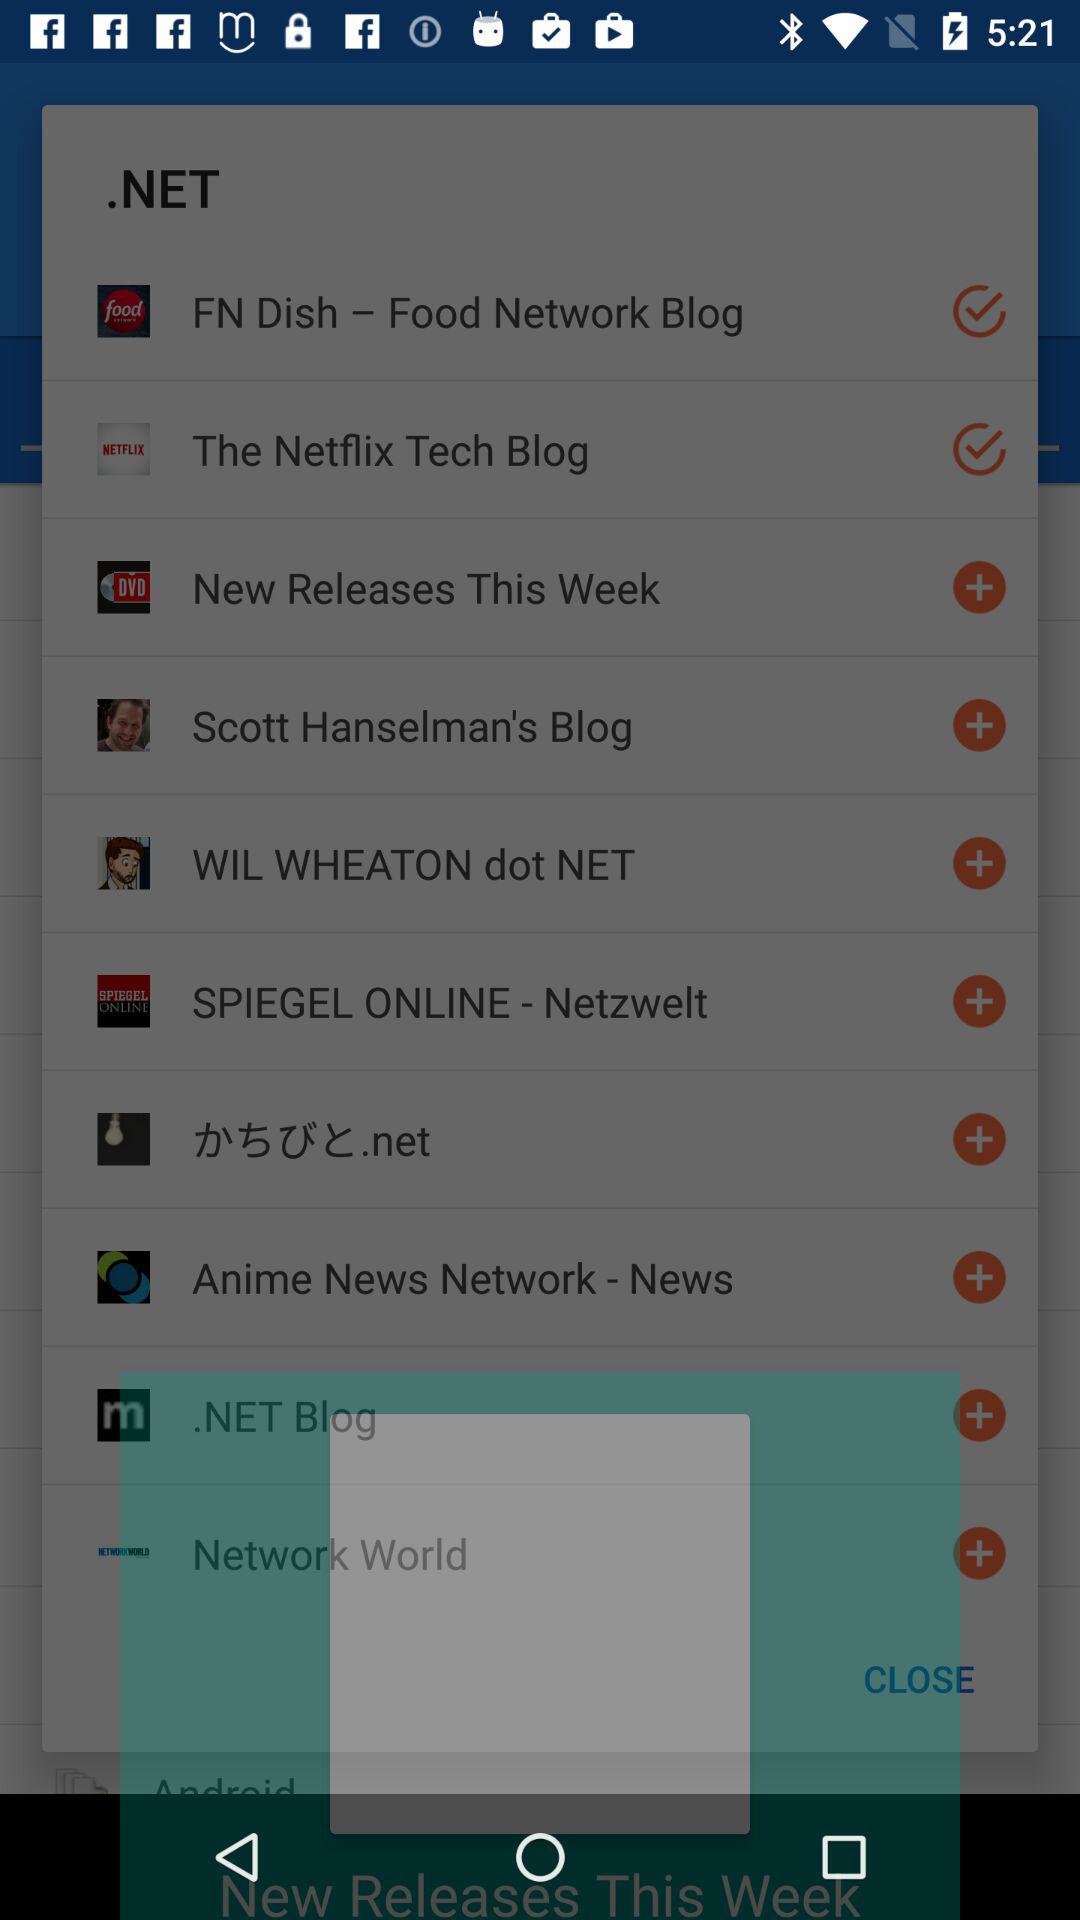  Describe the element at coordinates (980, 1138) in the screenshot. I see `go to add` at that location.